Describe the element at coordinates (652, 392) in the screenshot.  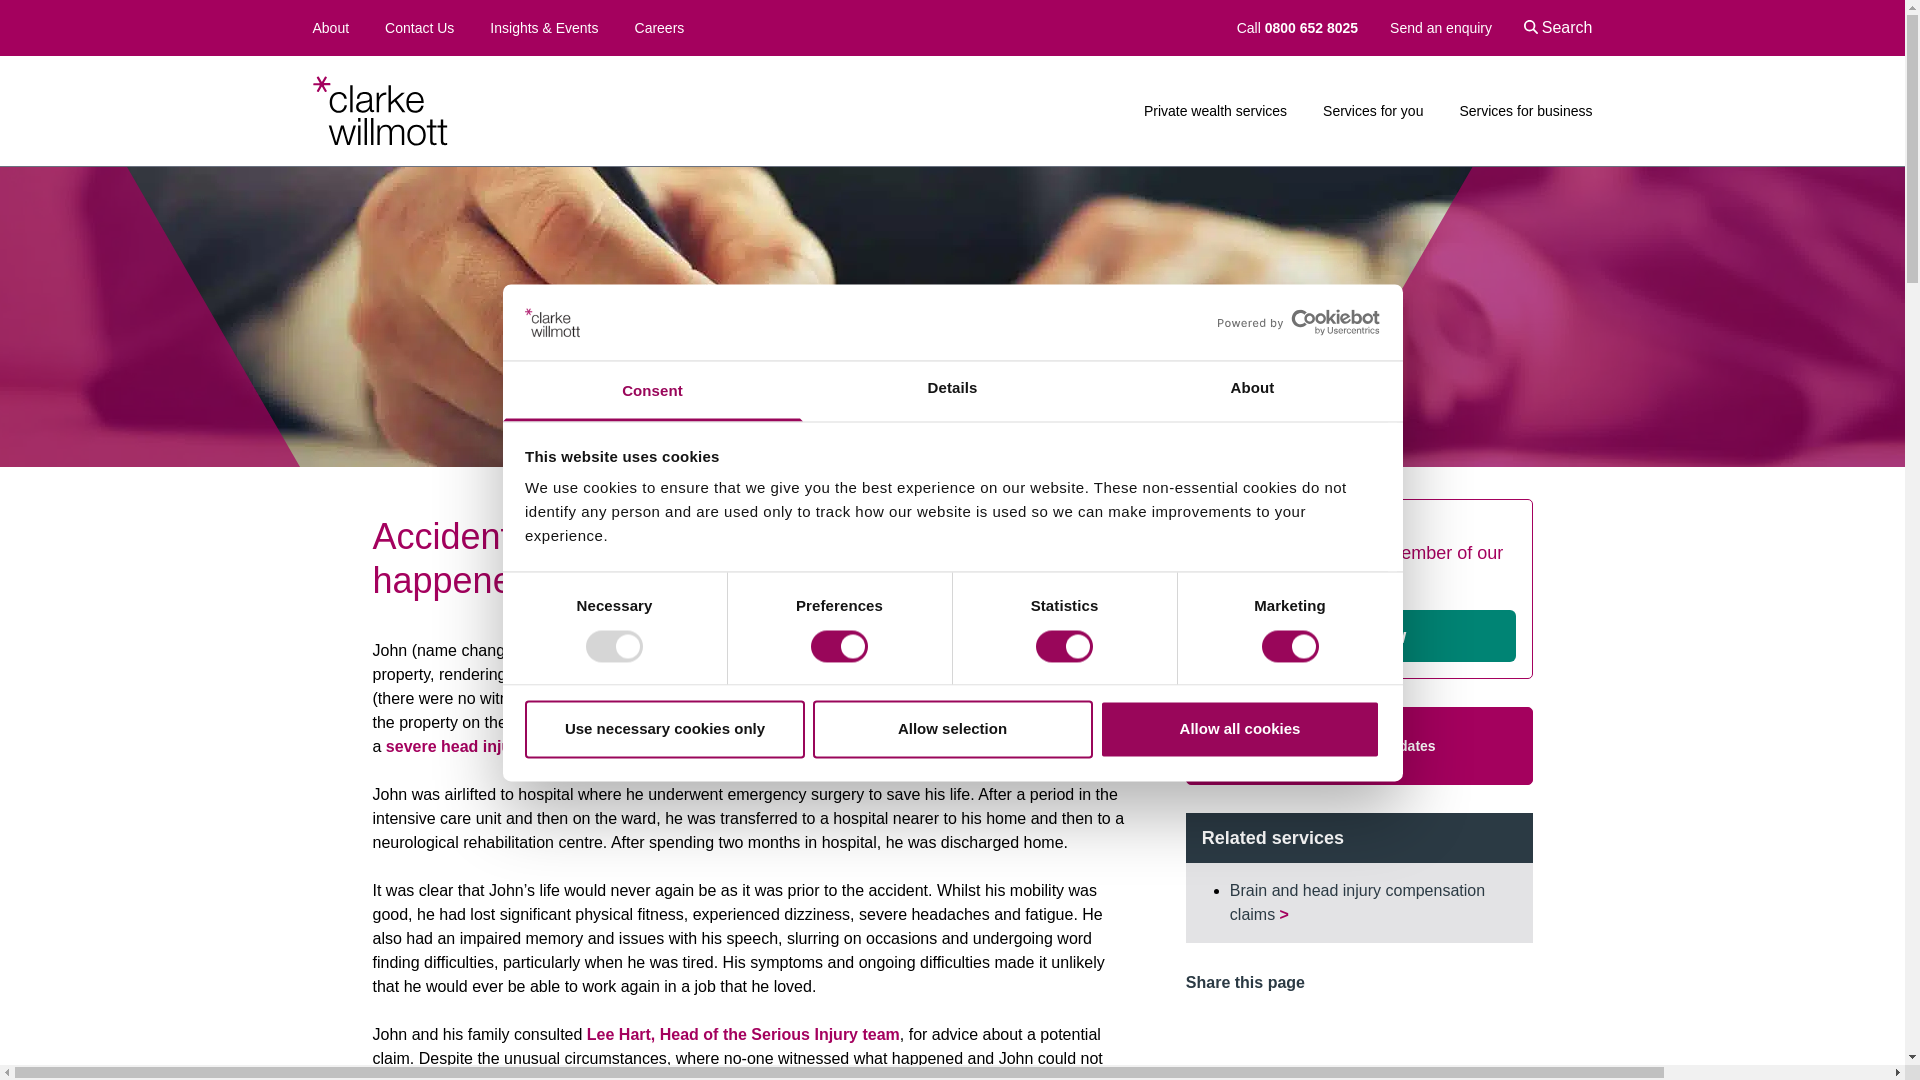
I see `Consent` at that location.